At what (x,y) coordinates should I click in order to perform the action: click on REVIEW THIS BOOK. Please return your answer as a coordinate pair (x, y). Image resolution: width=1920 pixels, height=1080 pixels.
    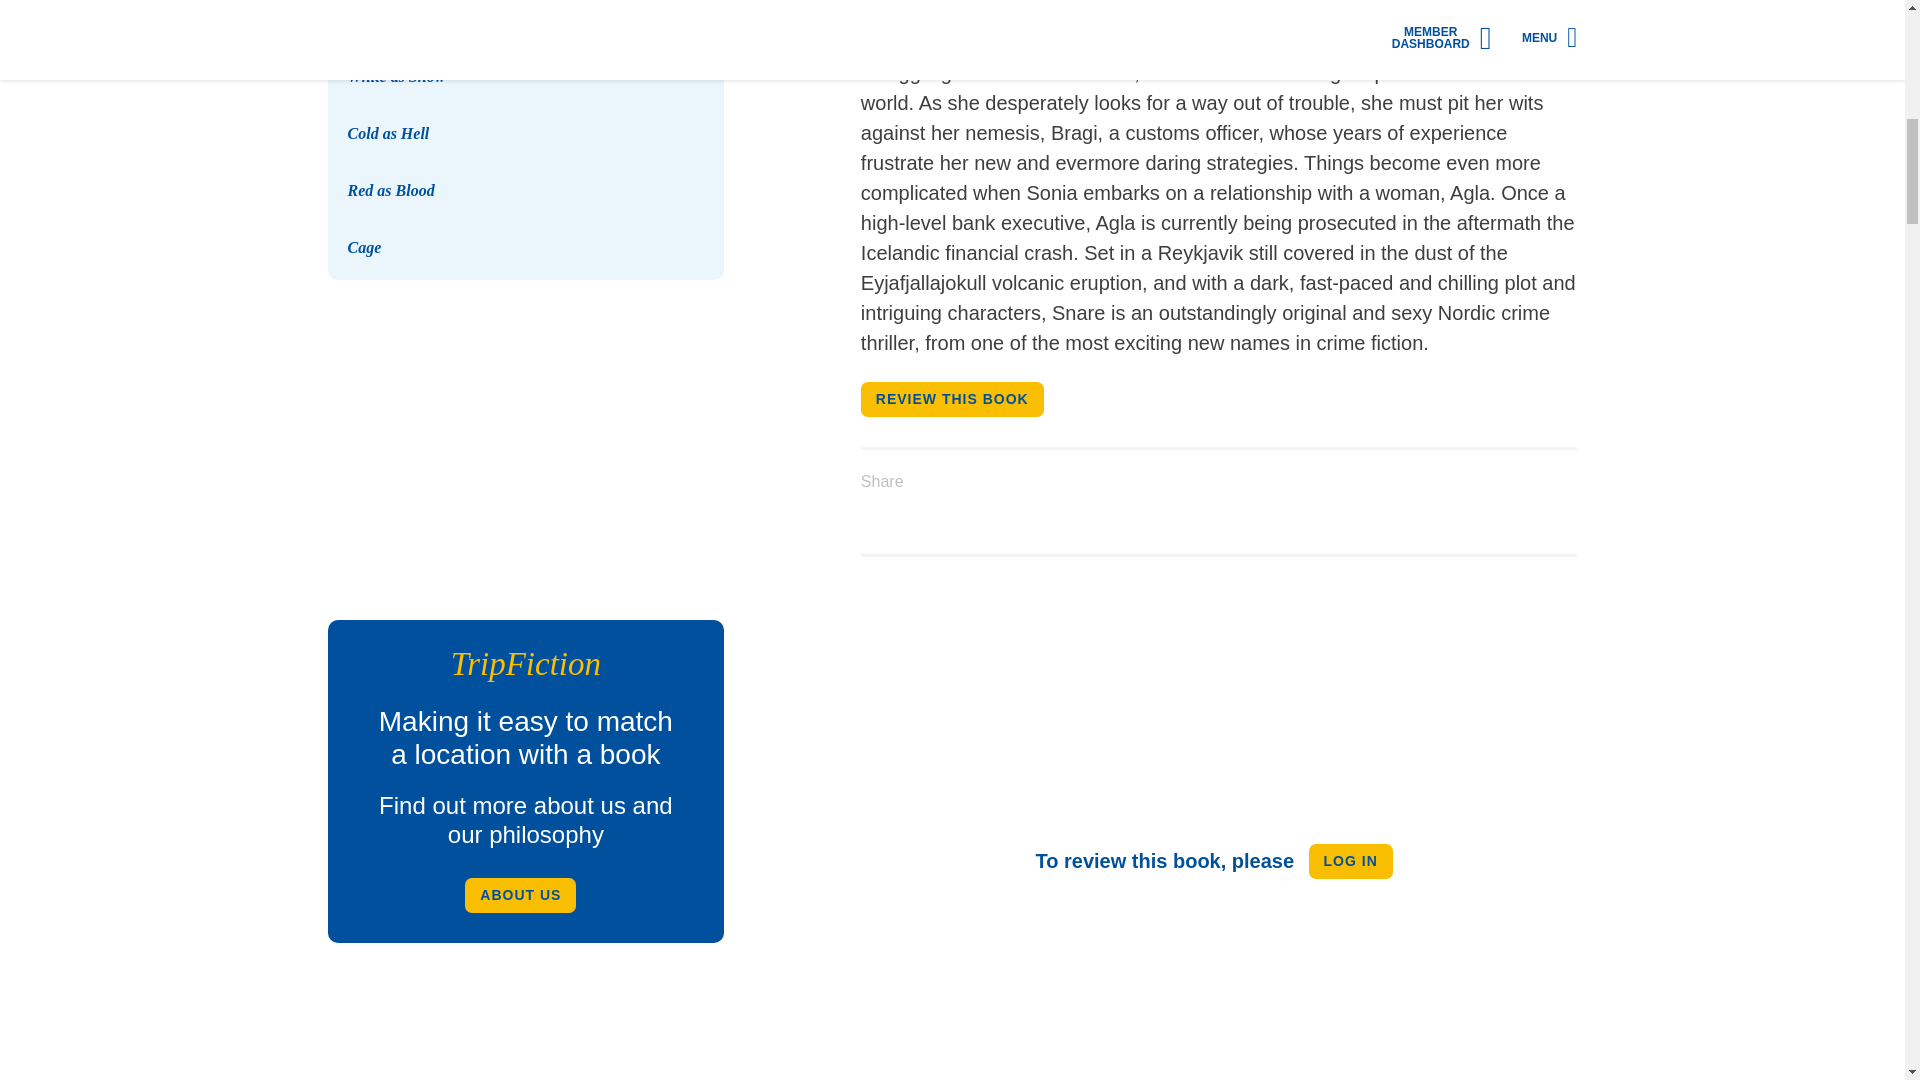
    Looking at the image, I should click on (952, 399).